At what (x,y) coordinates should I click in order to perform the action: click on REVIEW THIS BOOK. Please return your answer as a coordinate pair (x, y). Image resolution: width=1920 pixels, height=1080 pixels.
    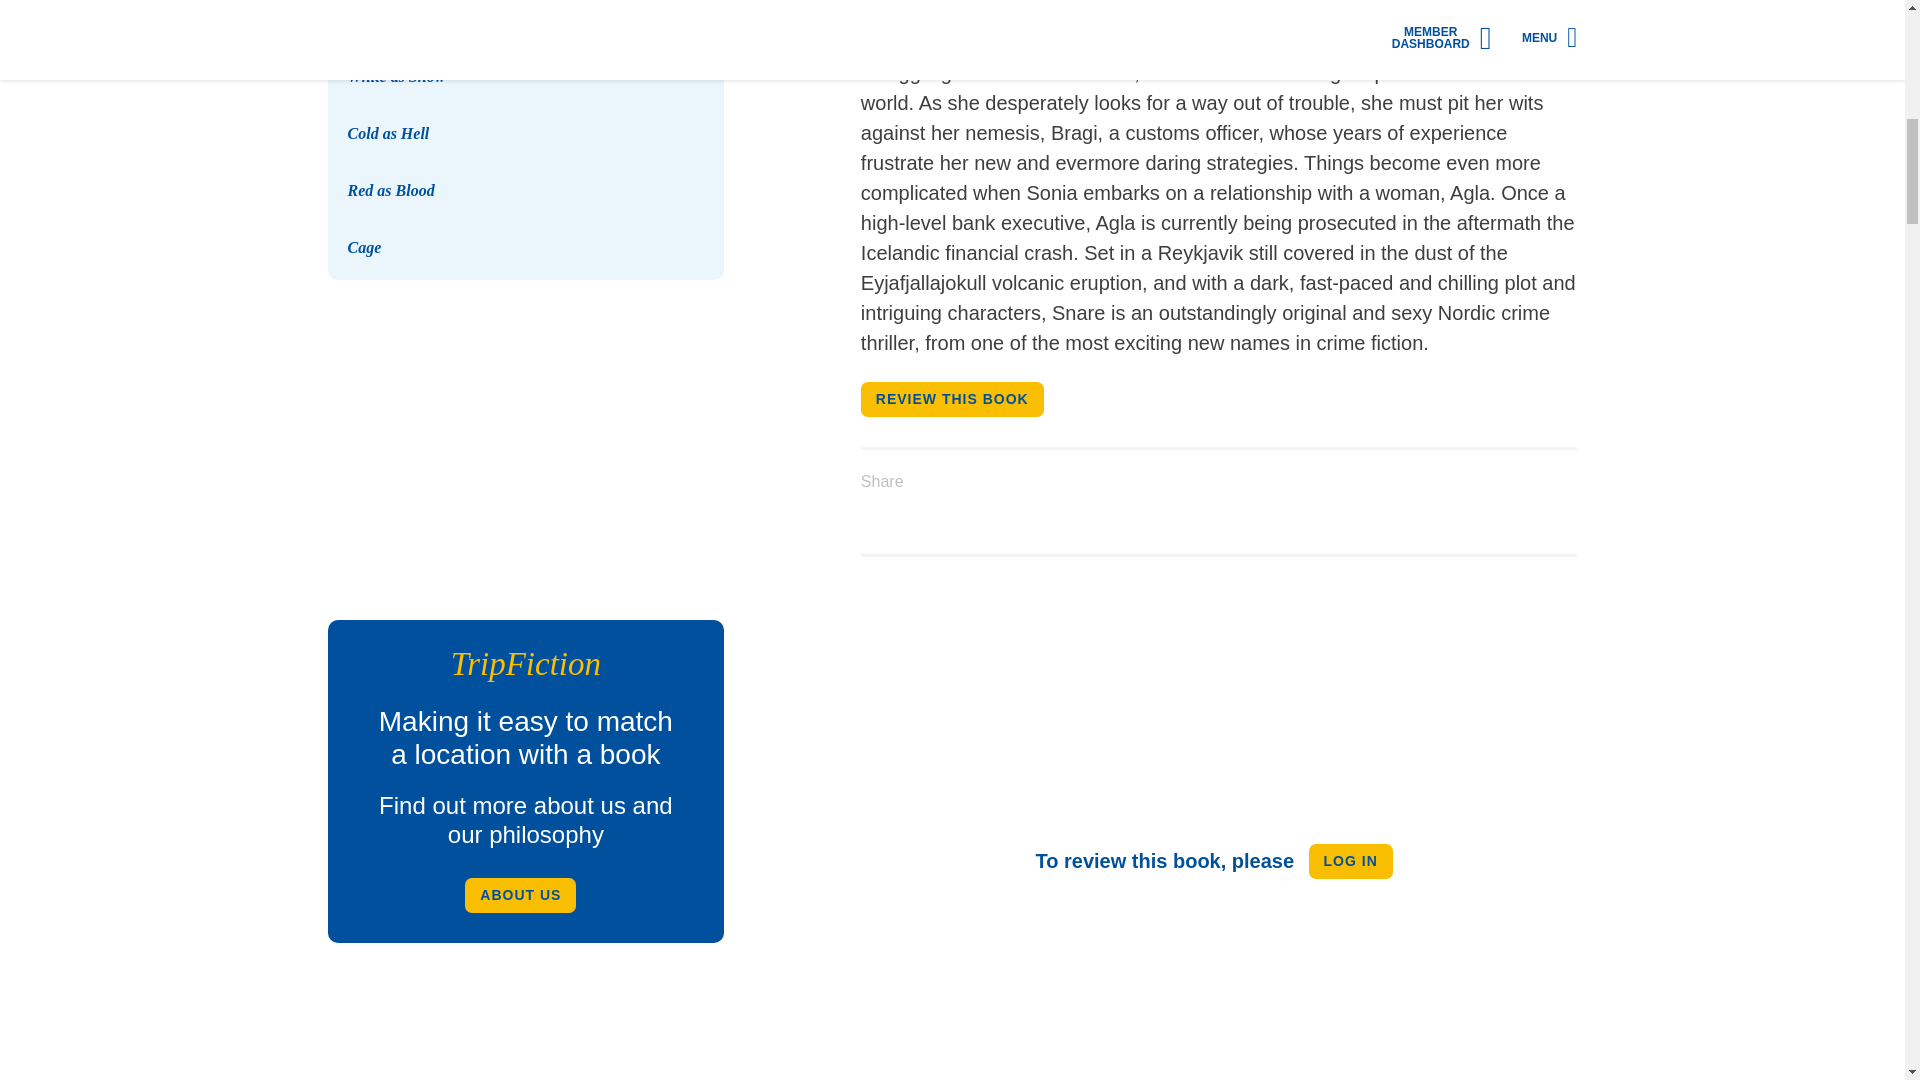
    Looking at the image, I should click on (952, 399).